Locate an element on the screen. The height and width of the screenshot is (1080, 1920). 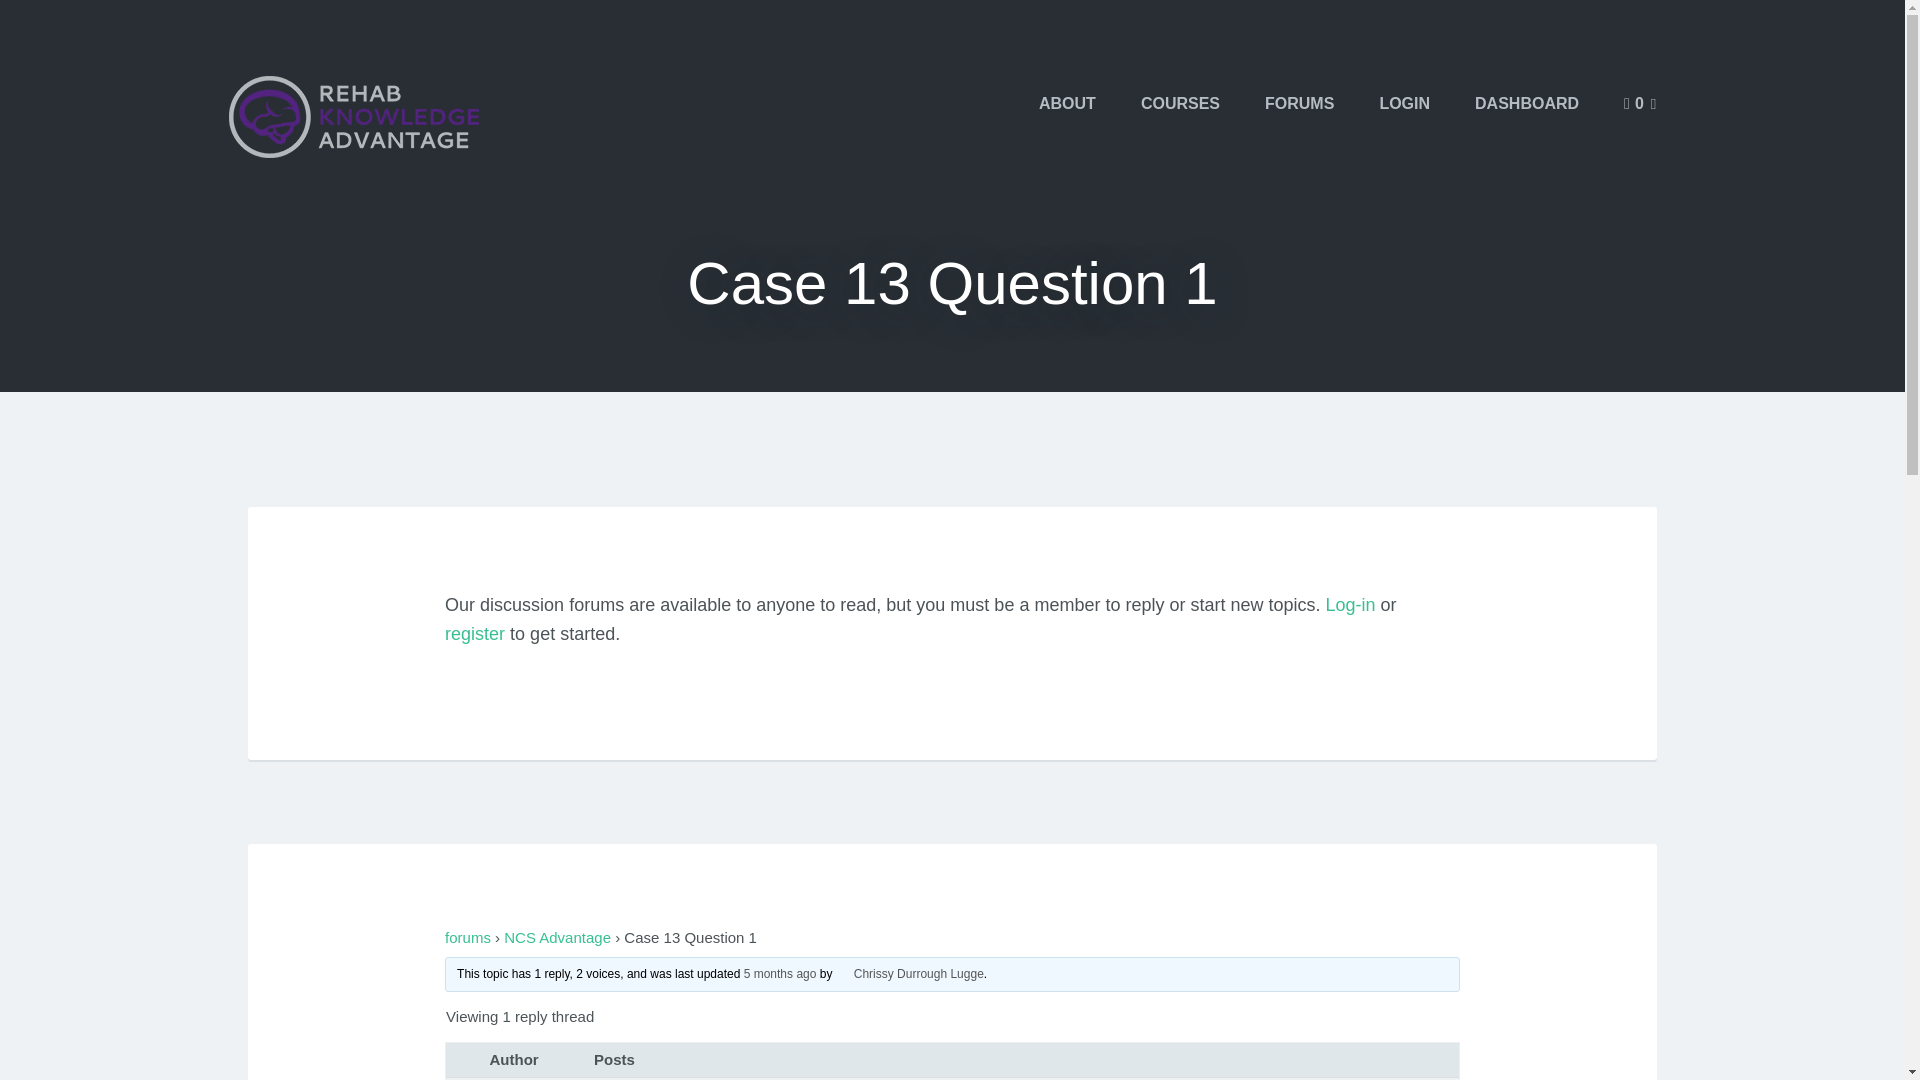
ABOUT is located at coordinates (1067, 103).